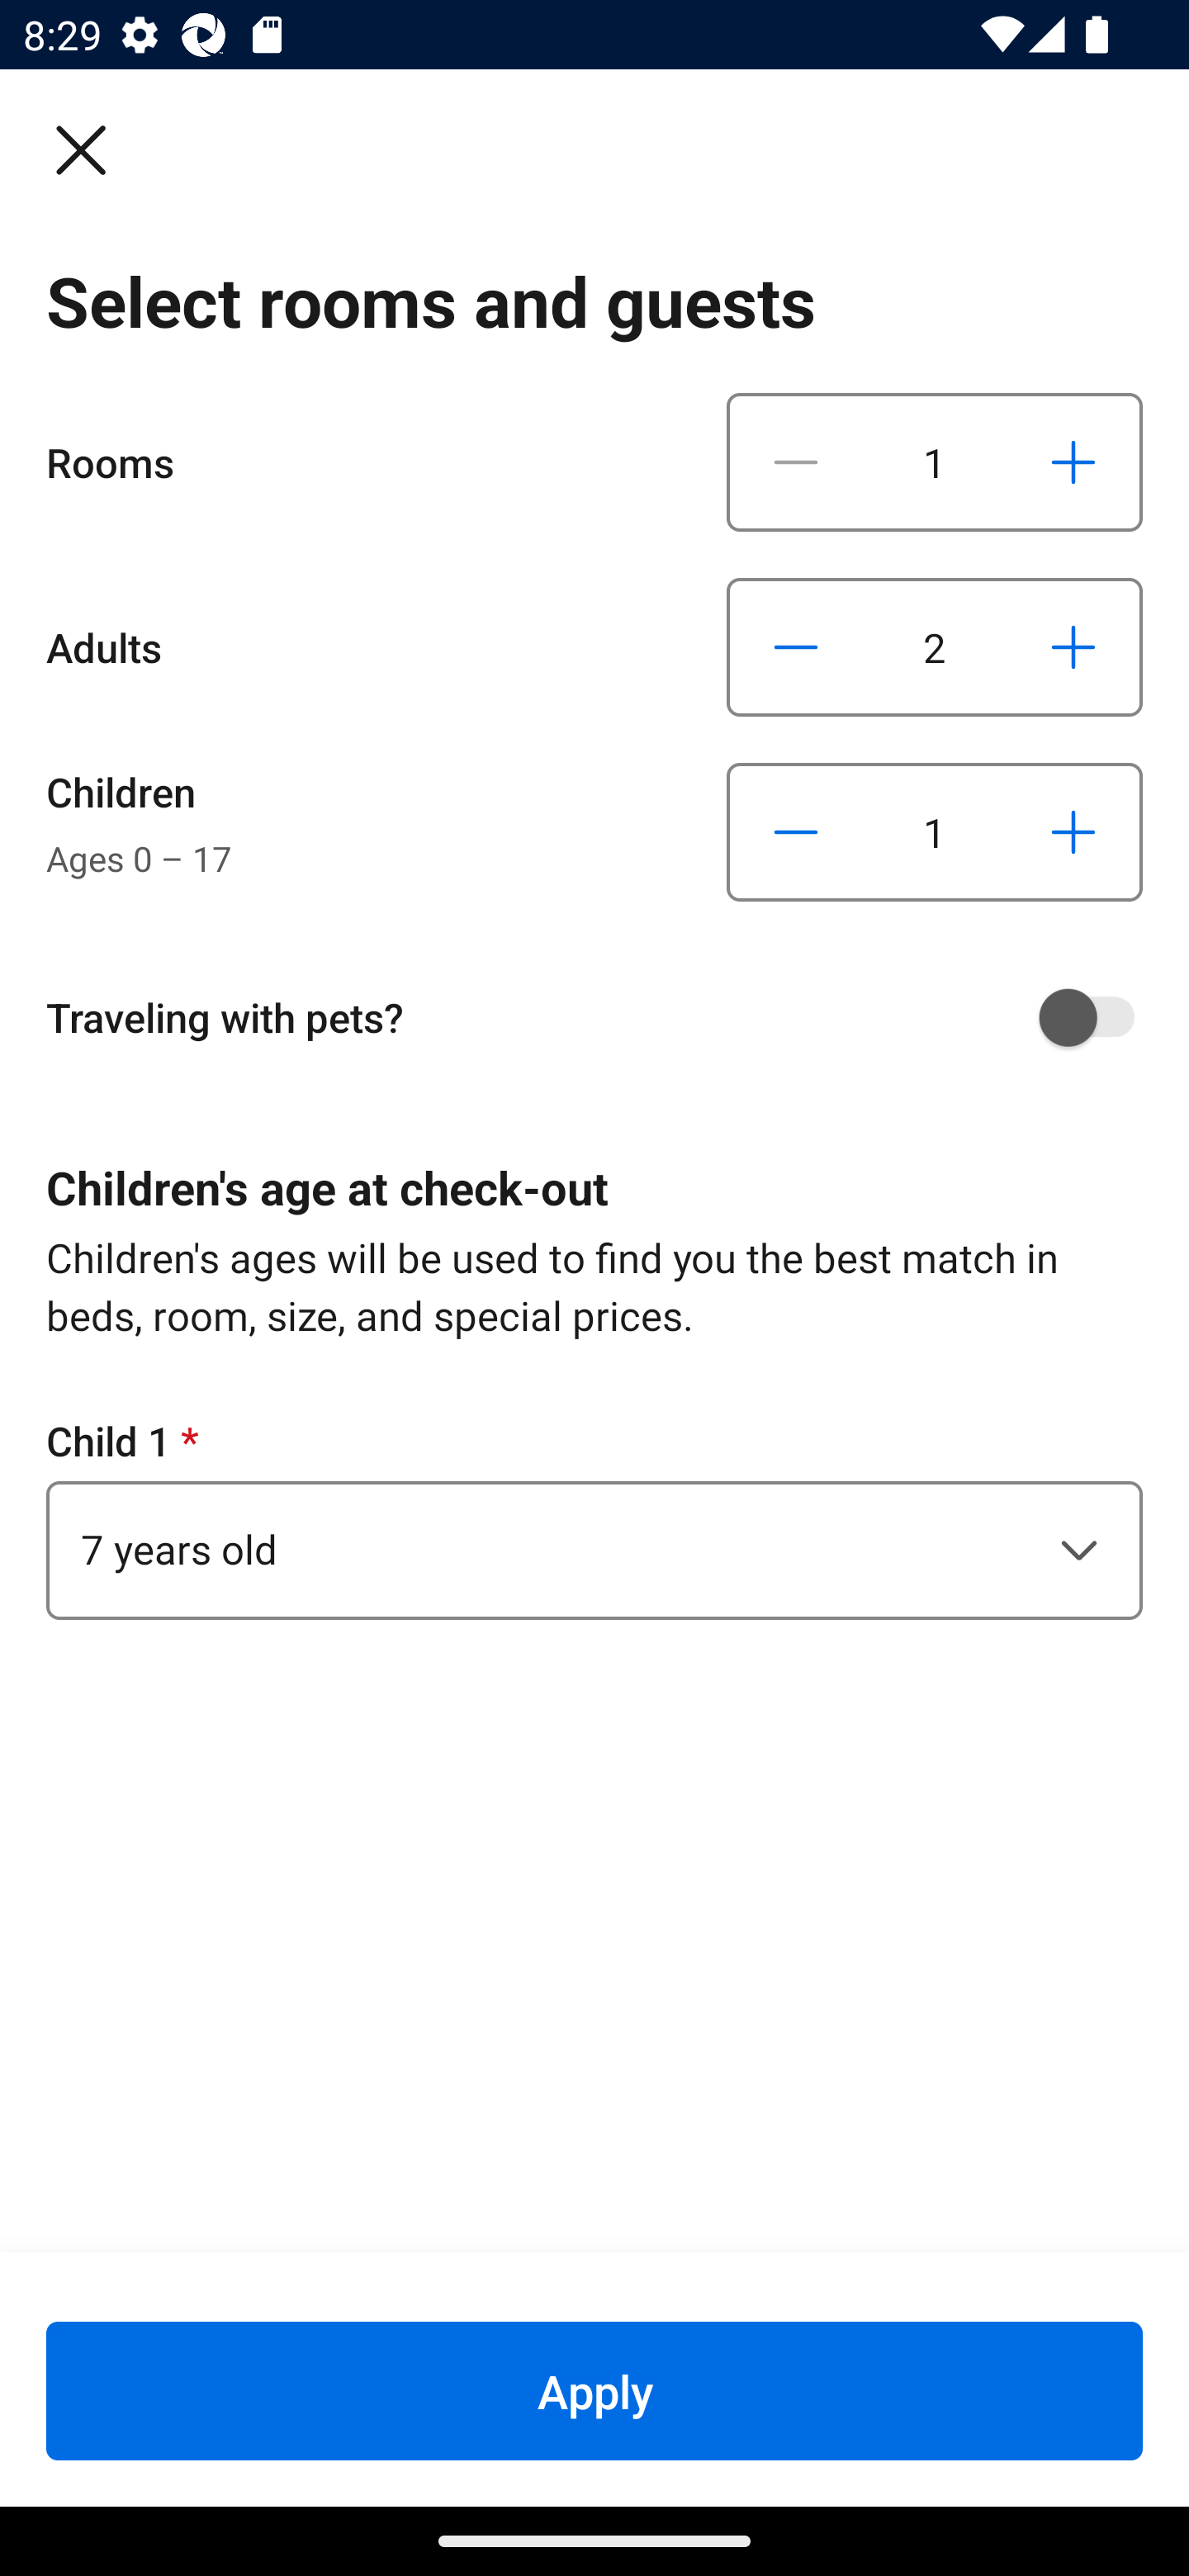  What do you see at coordinates (606, 1017) in the screenshot?
I see `Traveling with pets?` at bounding box center [606, 1017].